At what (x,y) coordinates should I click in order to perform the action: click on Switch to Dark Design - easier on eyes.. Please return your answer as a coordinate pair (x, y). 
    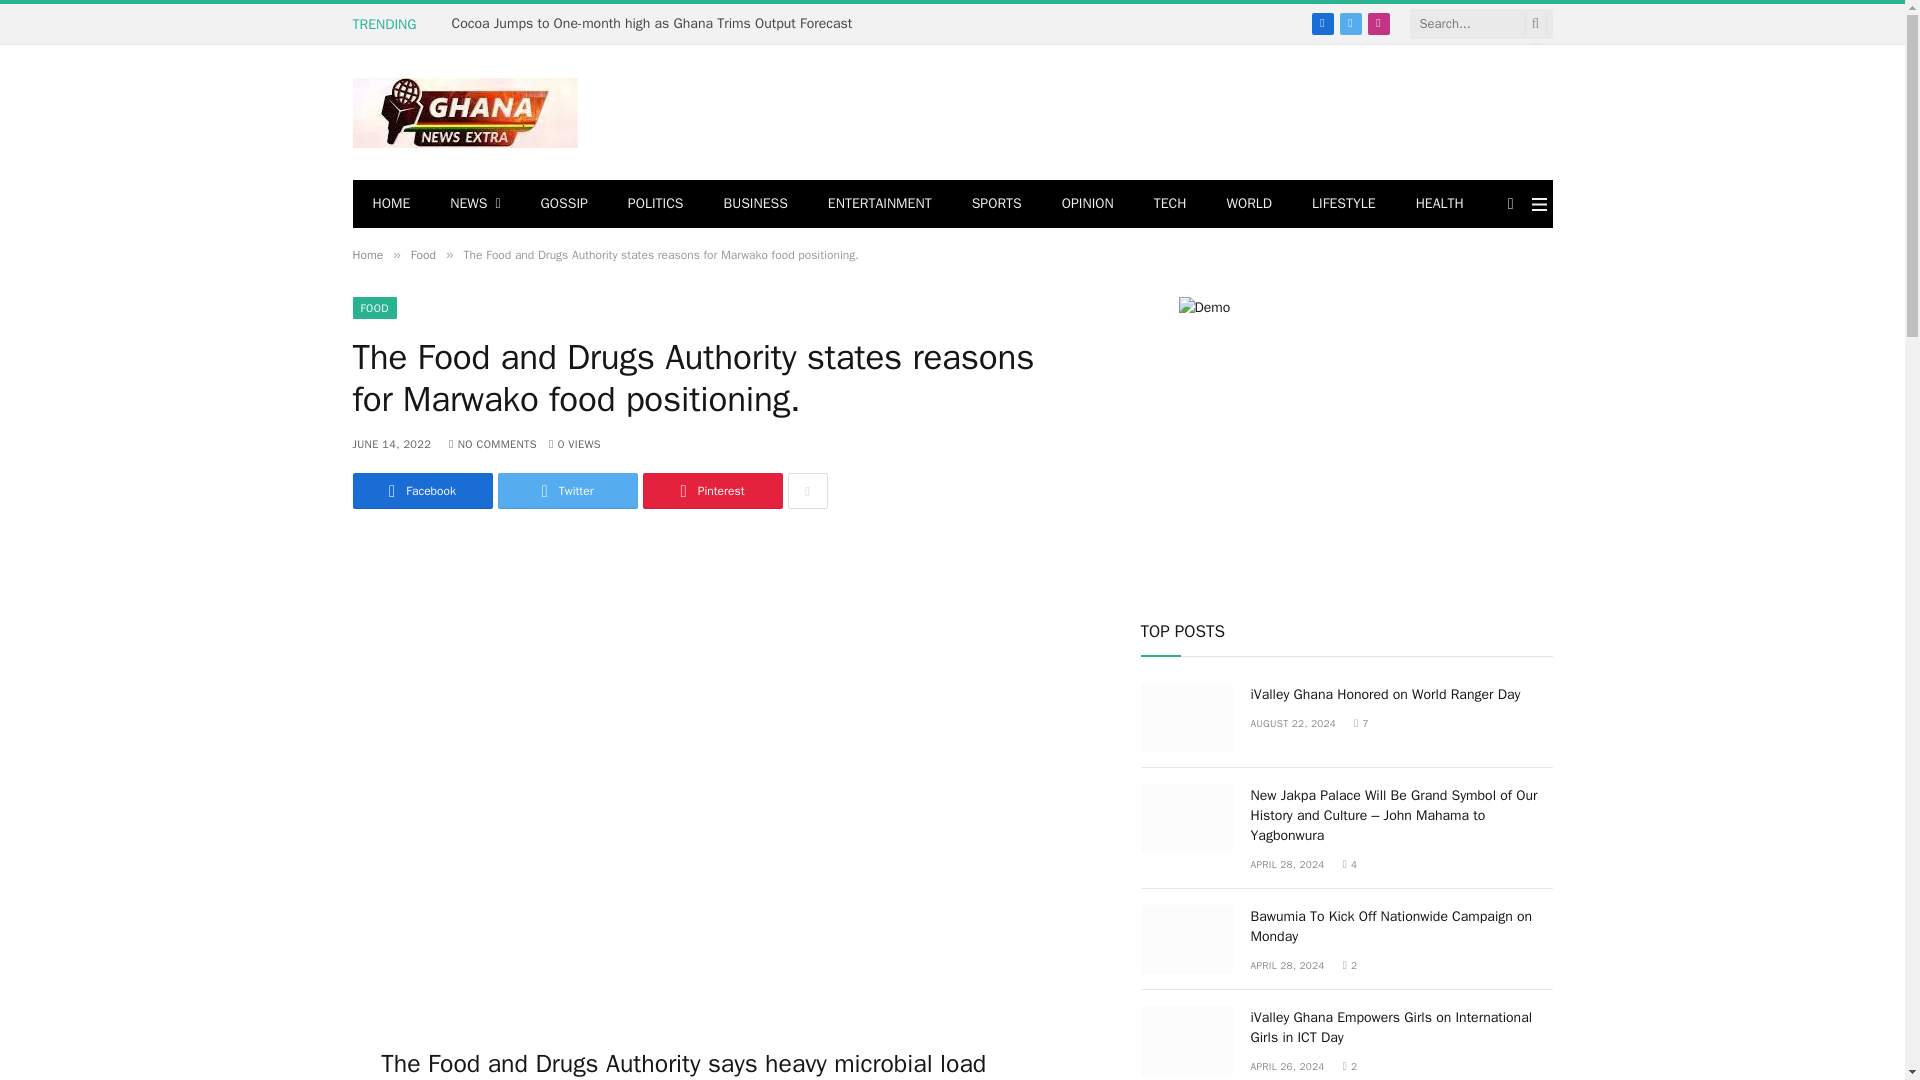
    Looking at the image, I should click on (1510, 203).